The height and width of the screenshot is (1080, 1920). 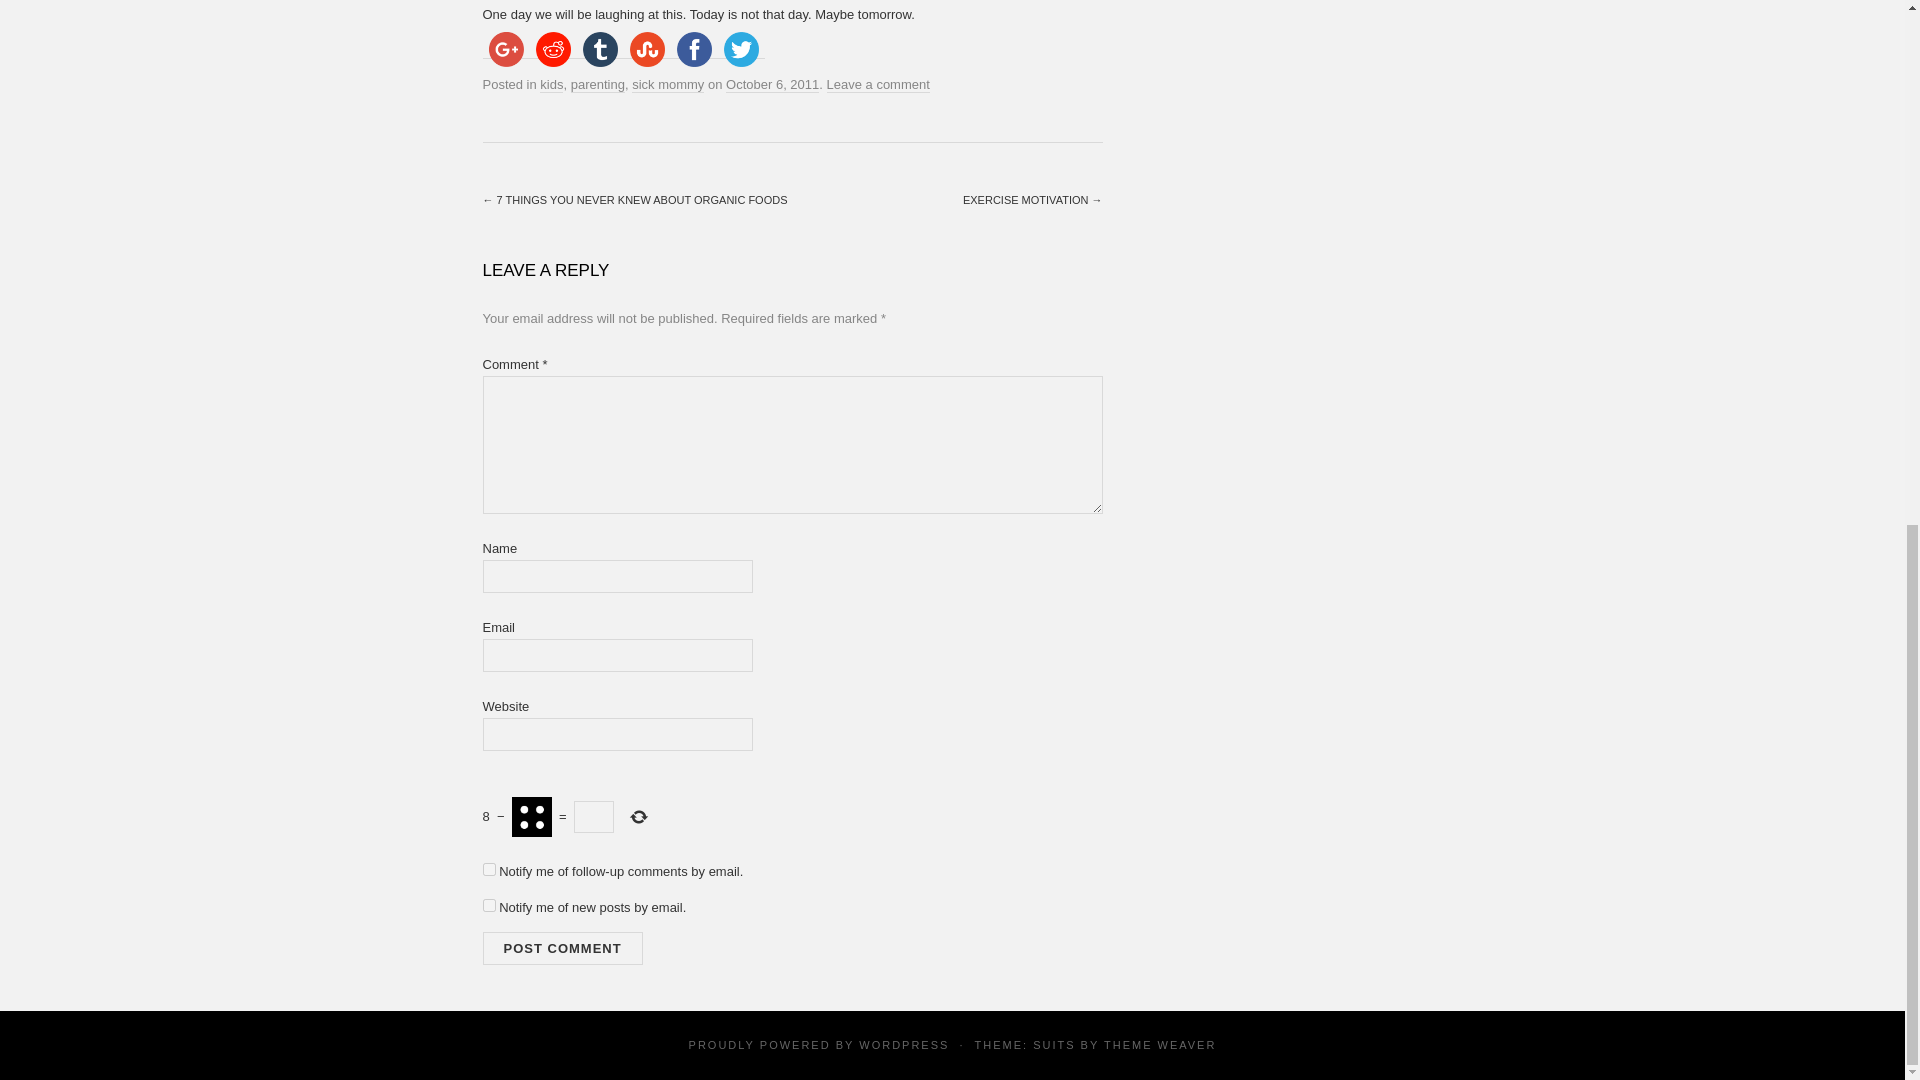 I want to click on October 6, 2011, so click(x=772, y=84).